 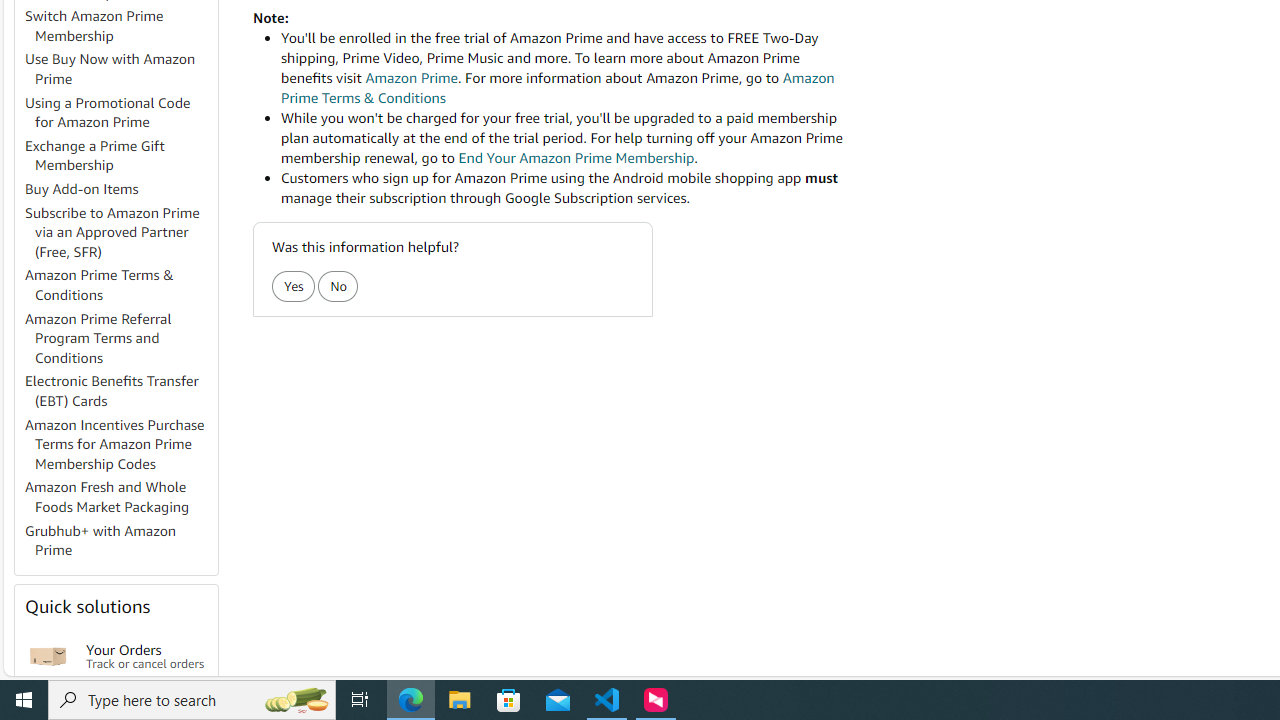 What do you see at coordinates (120, 156) in the screenshot?
I see `Exchange a Prime Gift Membership` at bounding box center [120, 156].